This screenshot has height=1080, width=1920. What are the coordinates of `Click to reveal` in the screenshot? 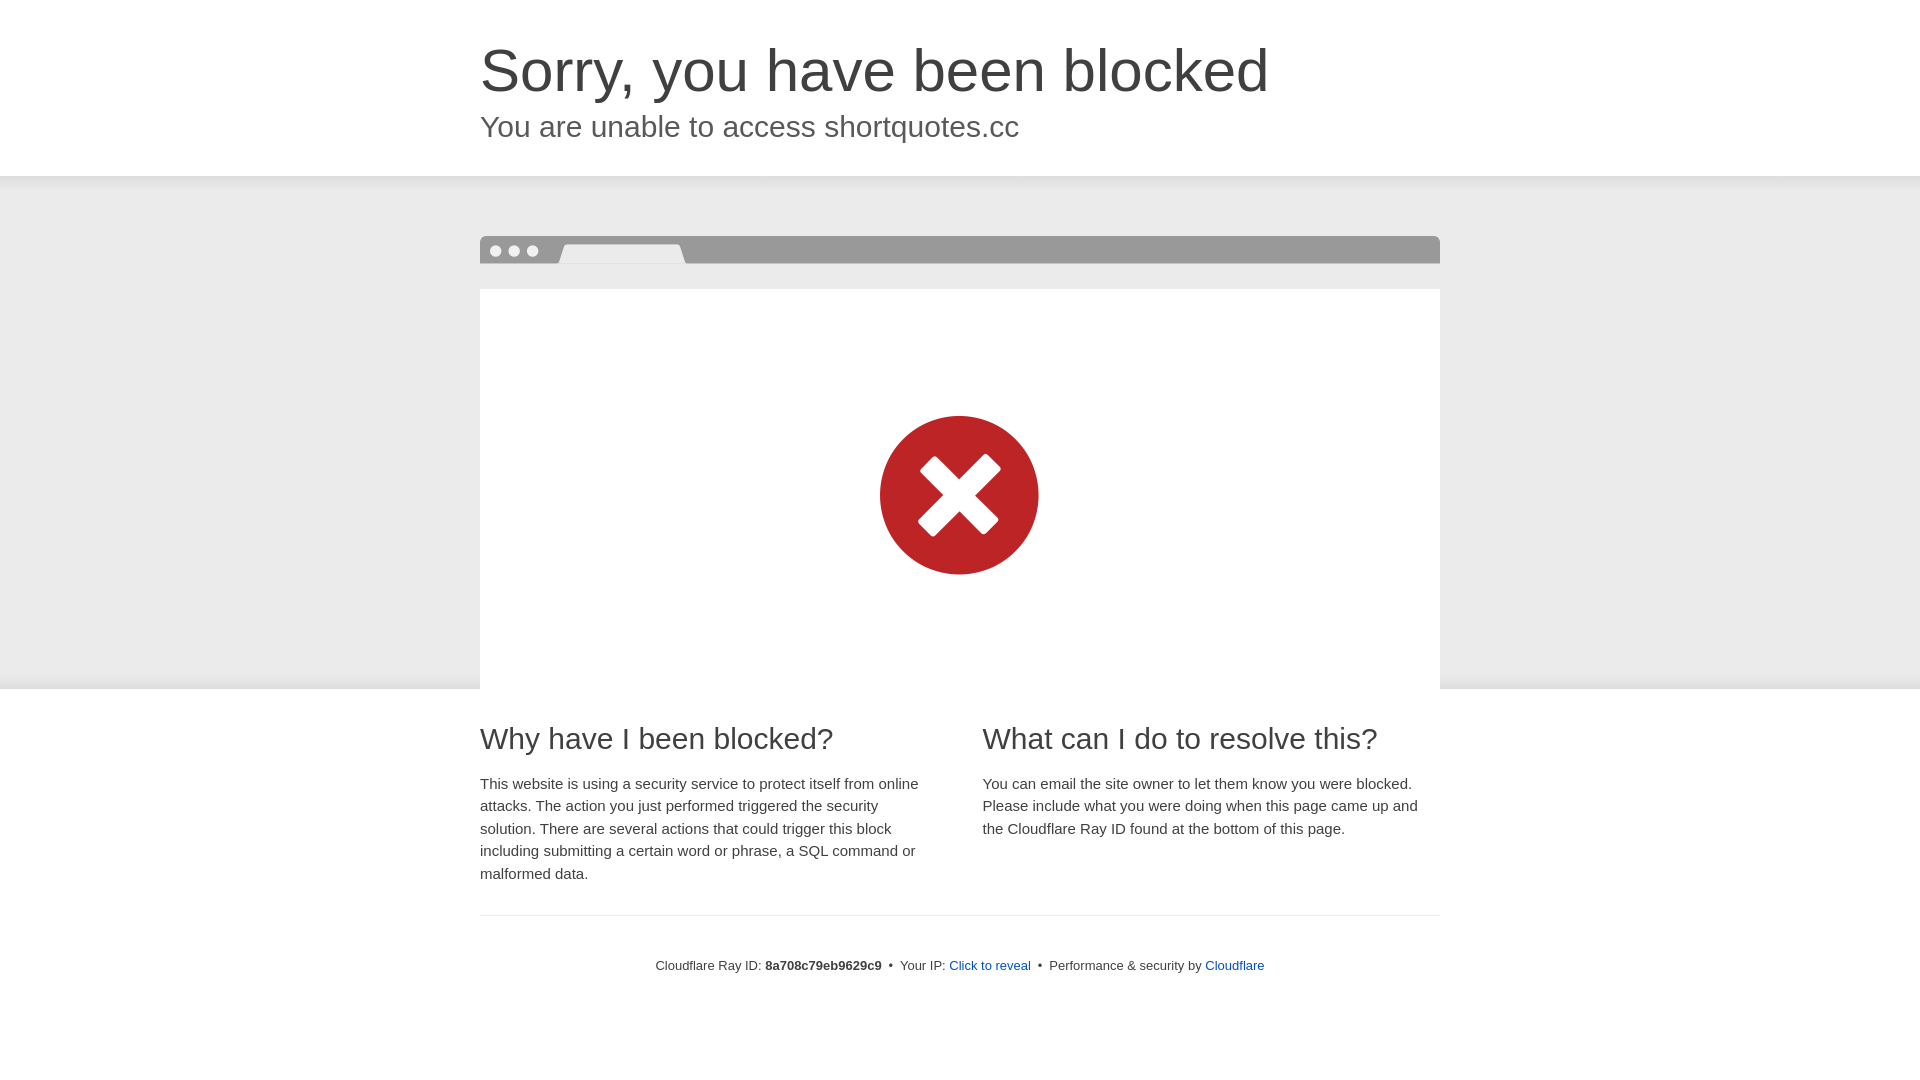 It's located at (990, 966).